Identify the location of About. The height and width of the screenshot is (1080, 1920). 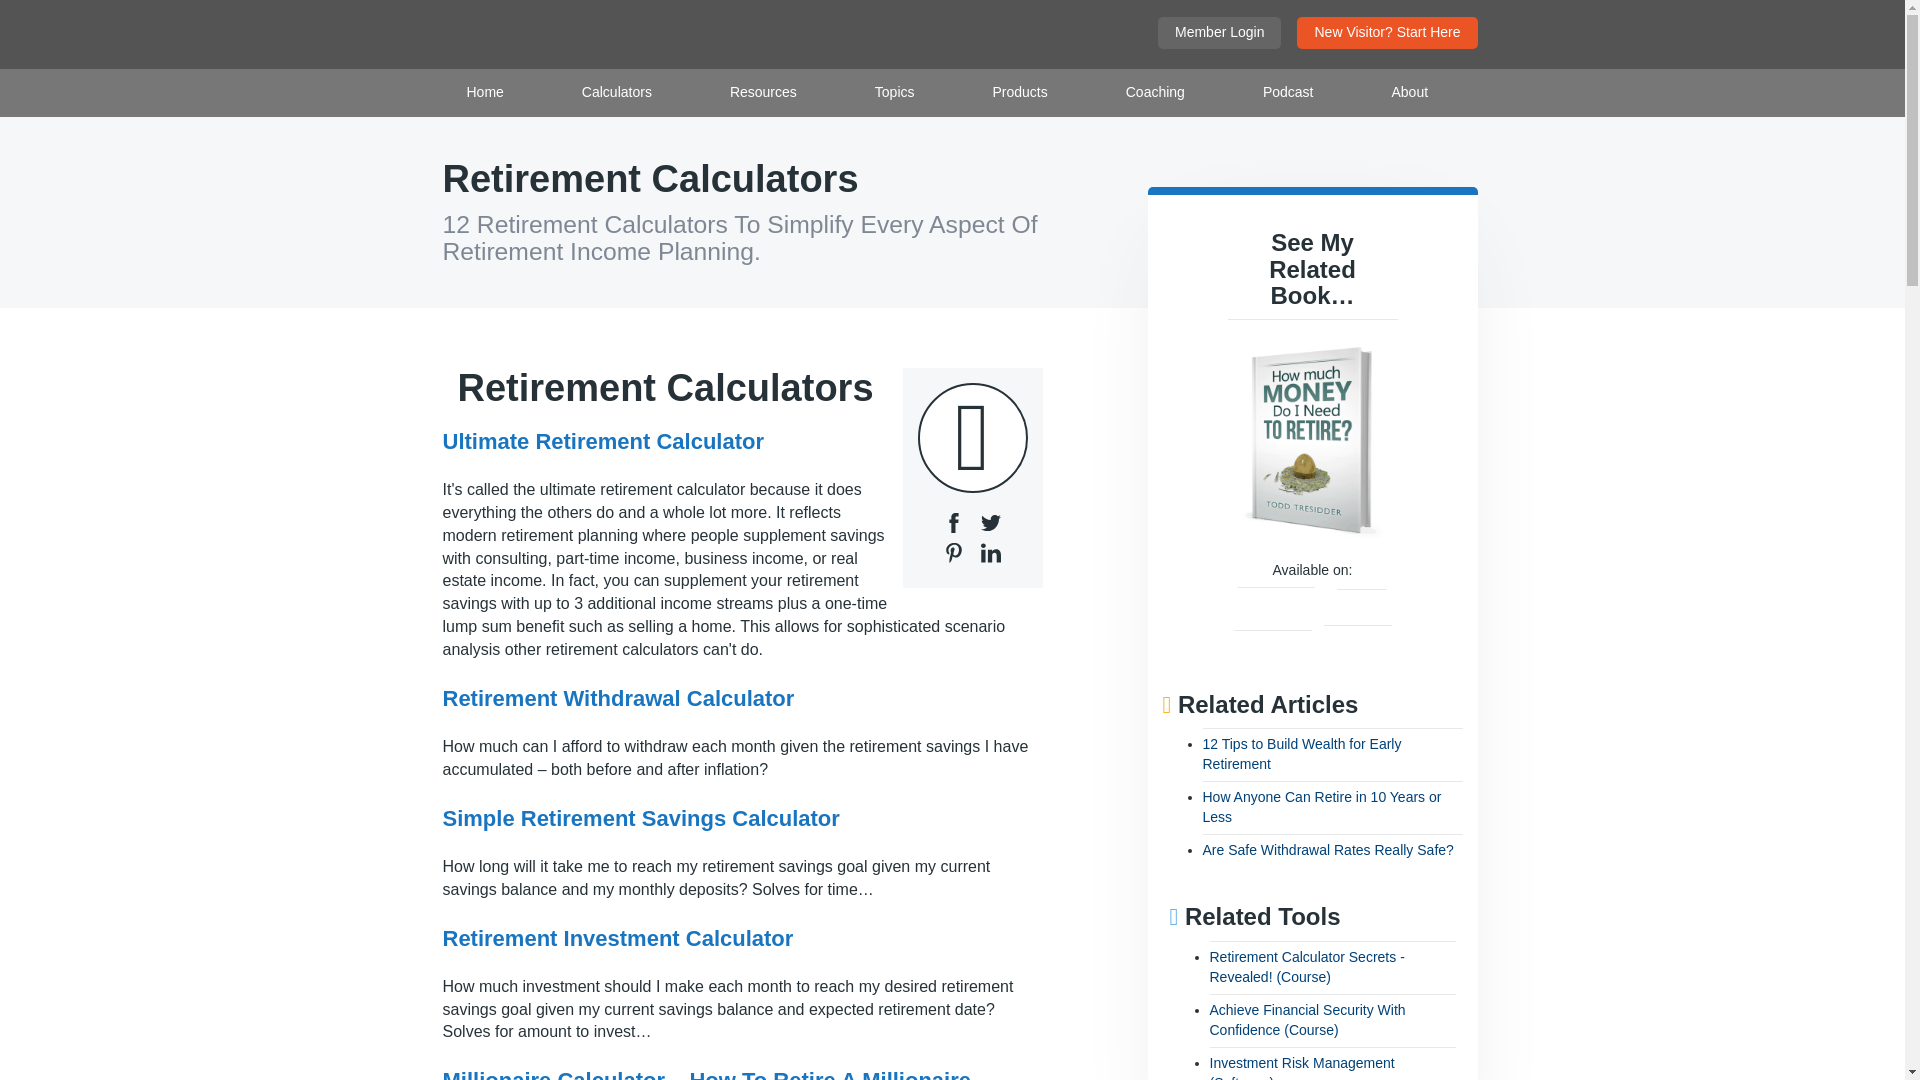
(1408, 92).